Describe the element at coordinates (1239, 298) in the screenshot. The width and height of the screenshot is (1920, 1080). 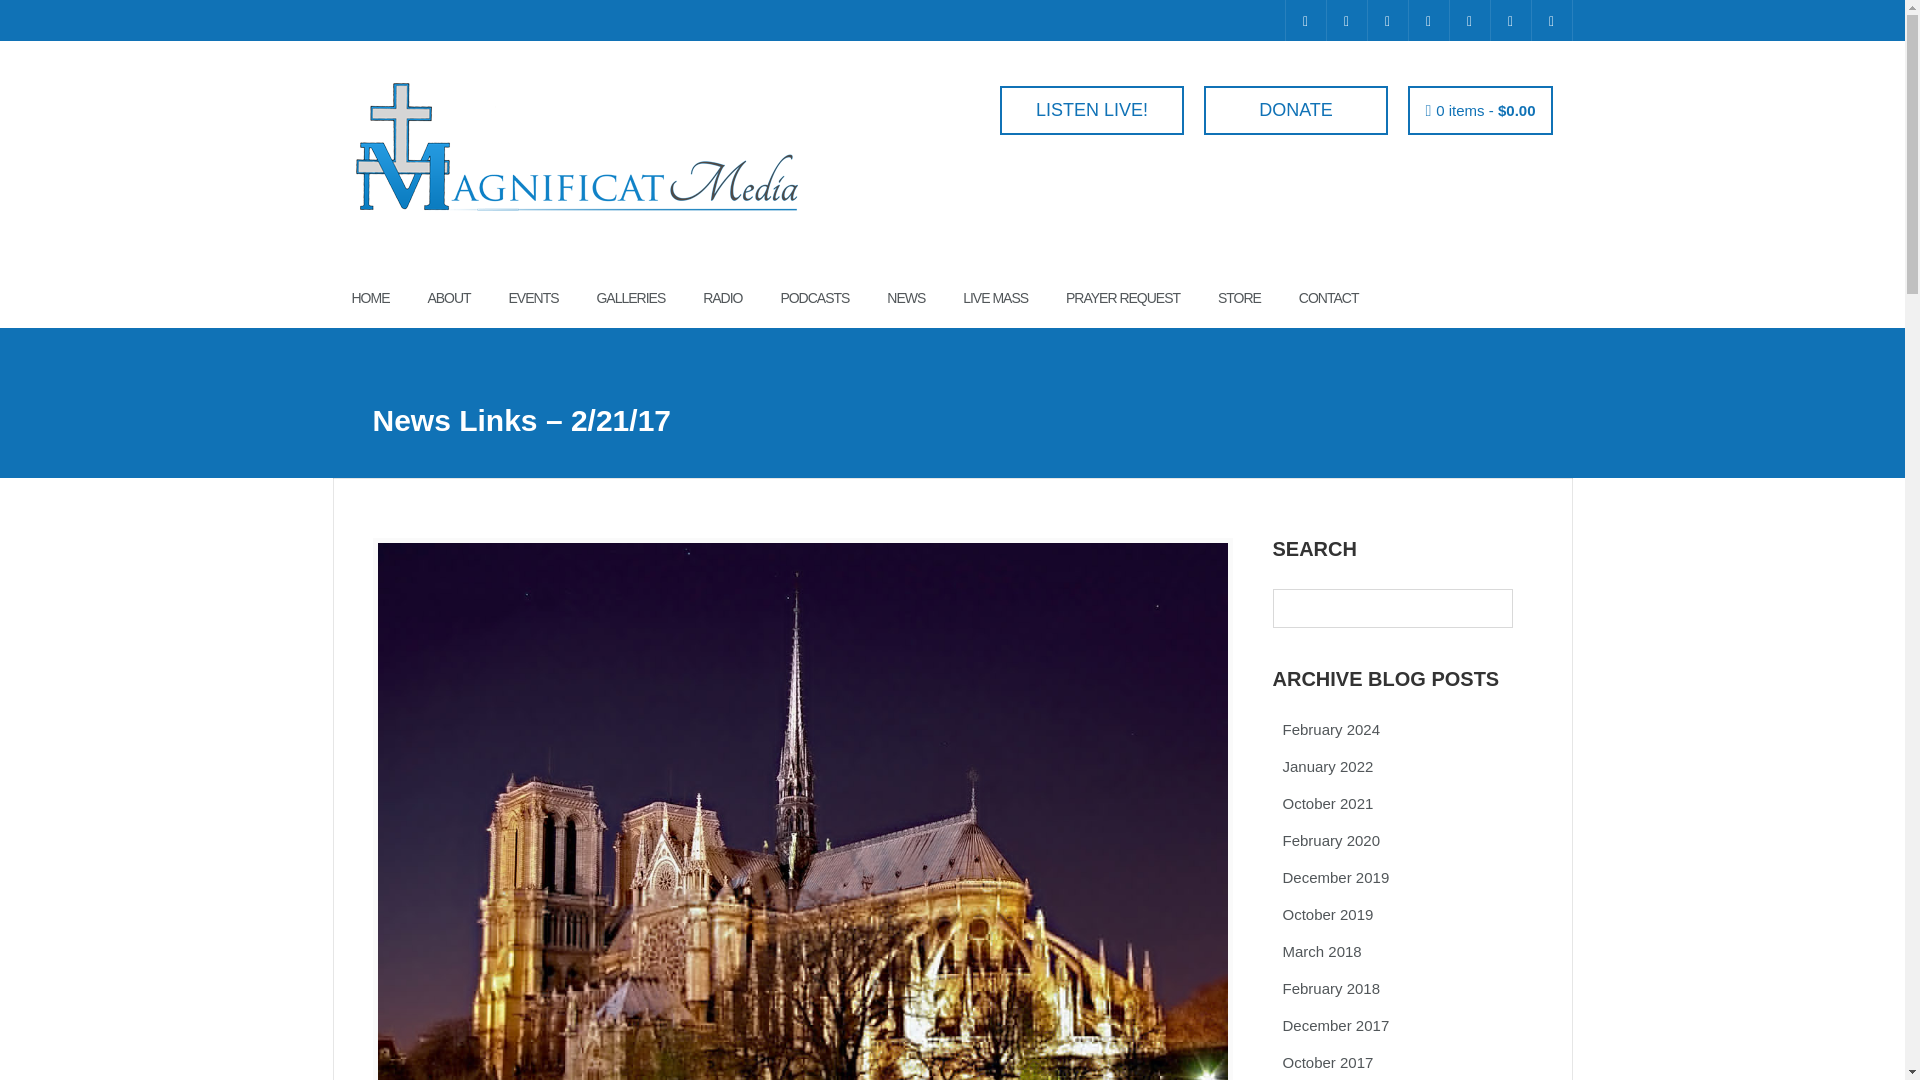
I see `STORE` at that location.